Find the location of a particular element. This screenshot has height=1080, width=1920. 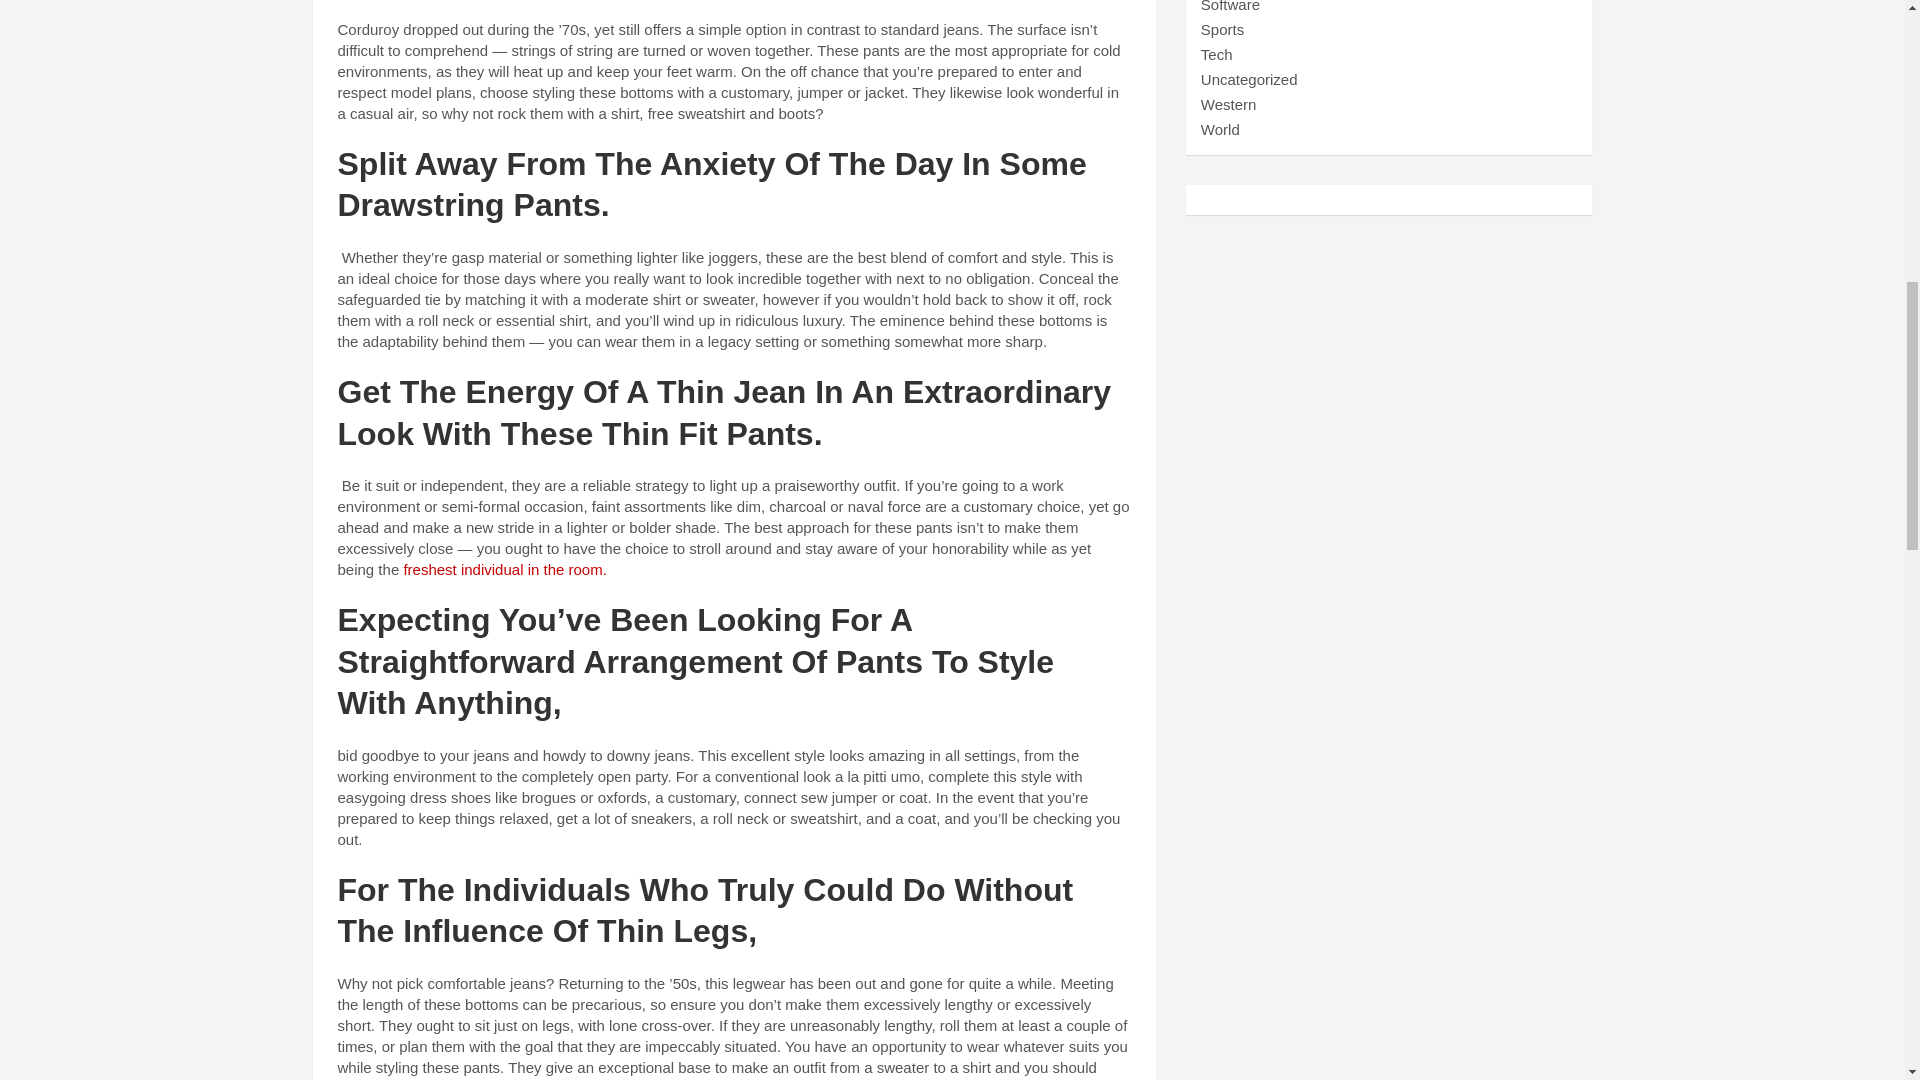

freshest individual in the room. is located at coordinates (502, 568).